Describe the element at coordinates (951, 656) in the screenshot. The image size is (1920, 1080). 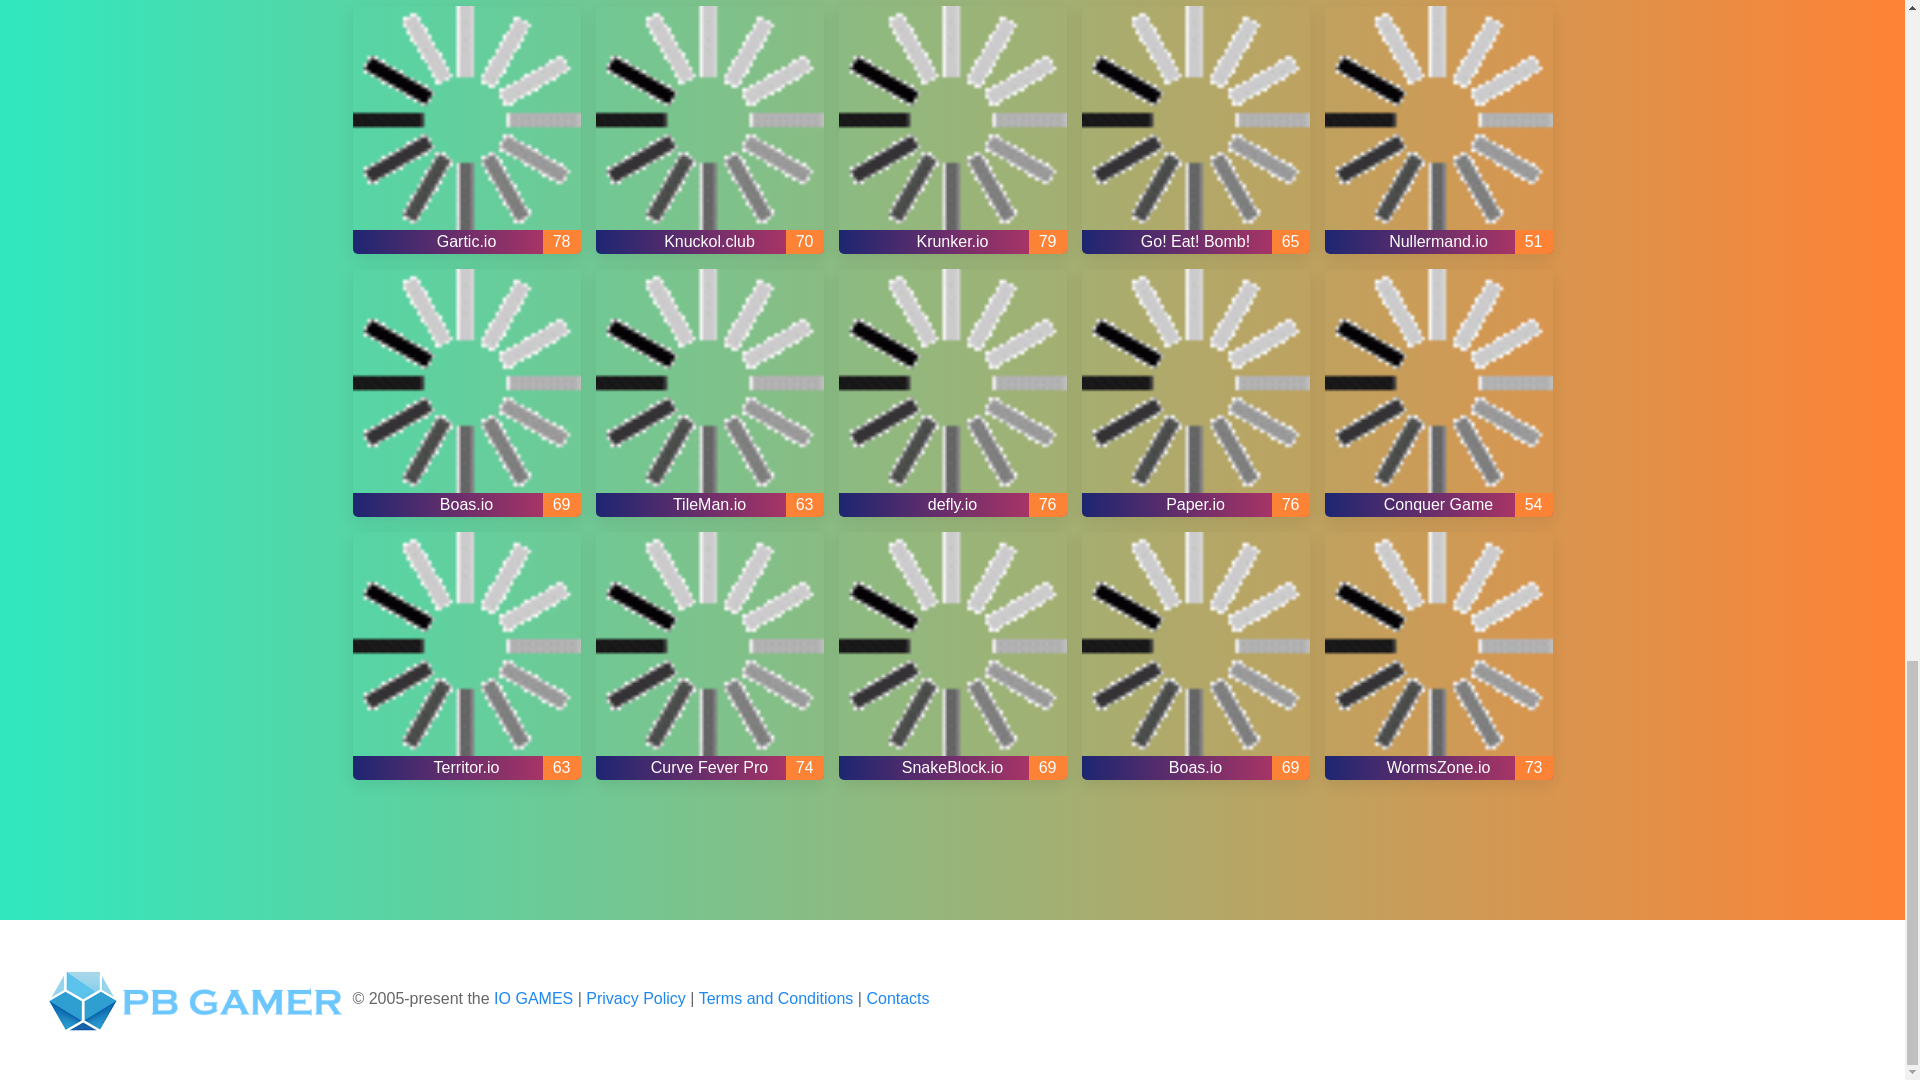
I see `SnakeBlock.io` at that location.